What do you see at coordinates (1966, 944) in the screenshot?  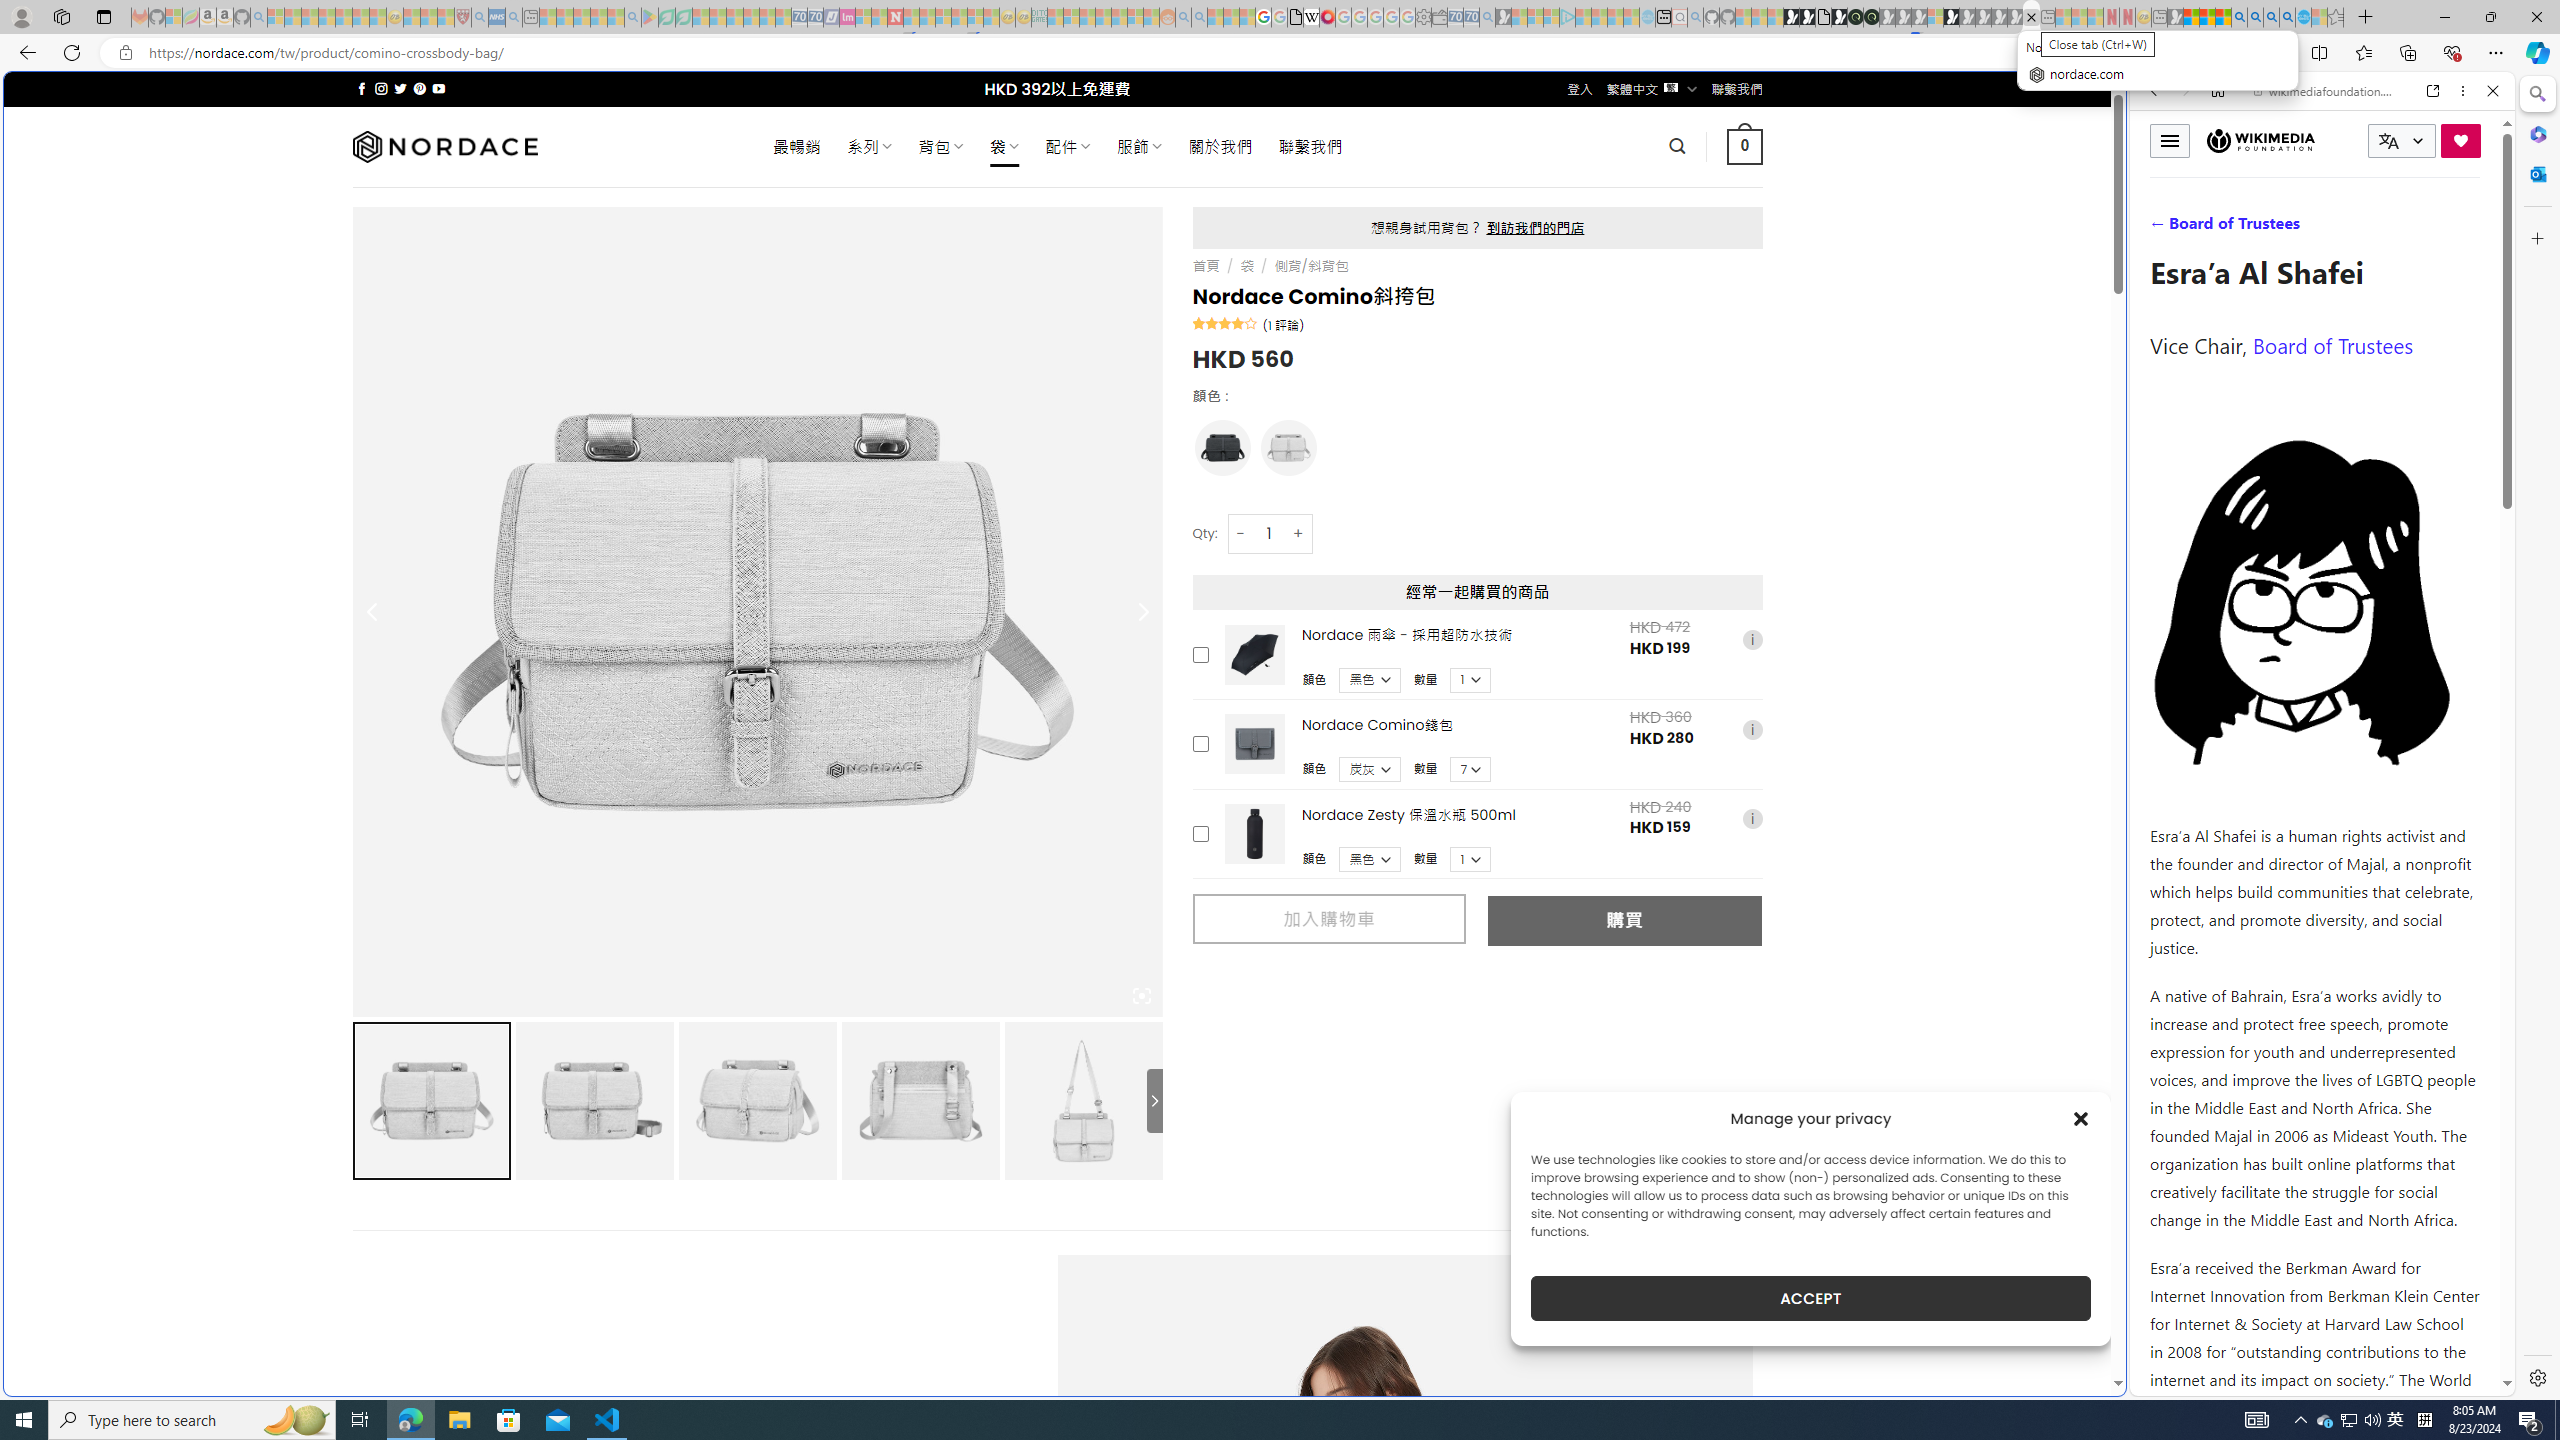 I see `MSN` at bounding box center [1966, 944].